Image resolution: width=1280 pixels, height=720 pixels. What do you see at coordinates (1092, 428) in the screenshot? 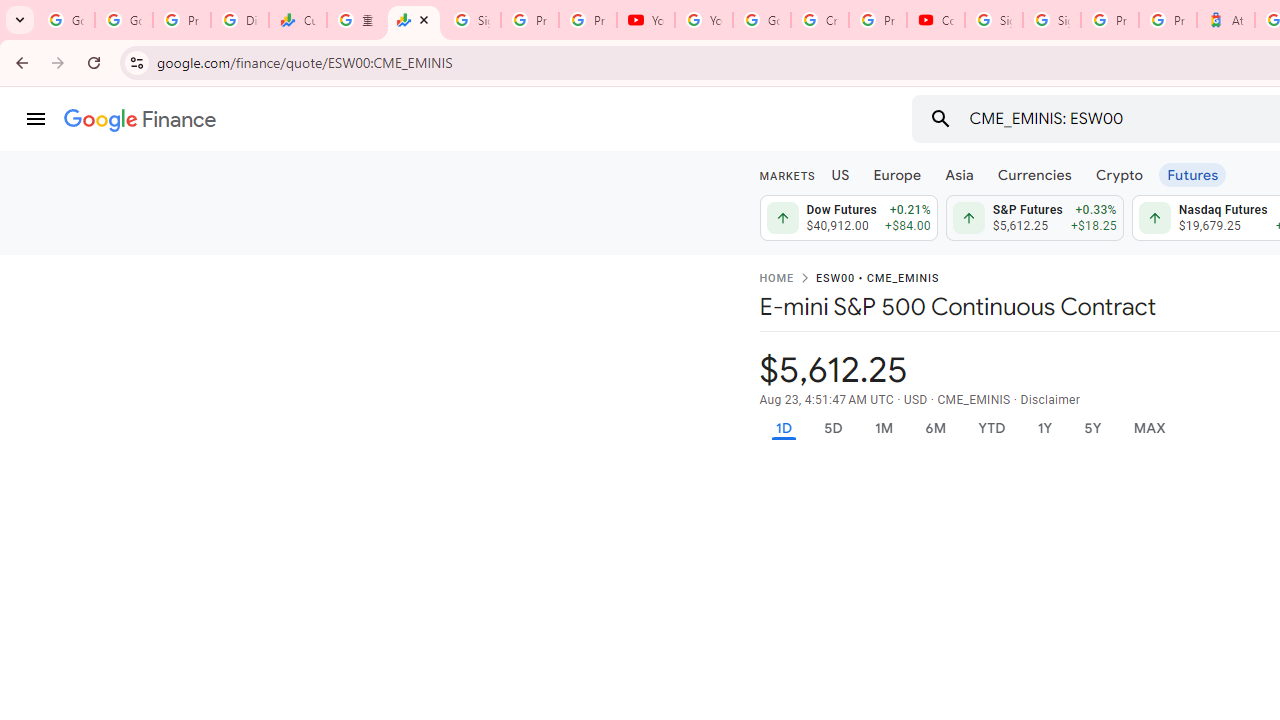
I see `5Y` at bounding box center [1092, 428].